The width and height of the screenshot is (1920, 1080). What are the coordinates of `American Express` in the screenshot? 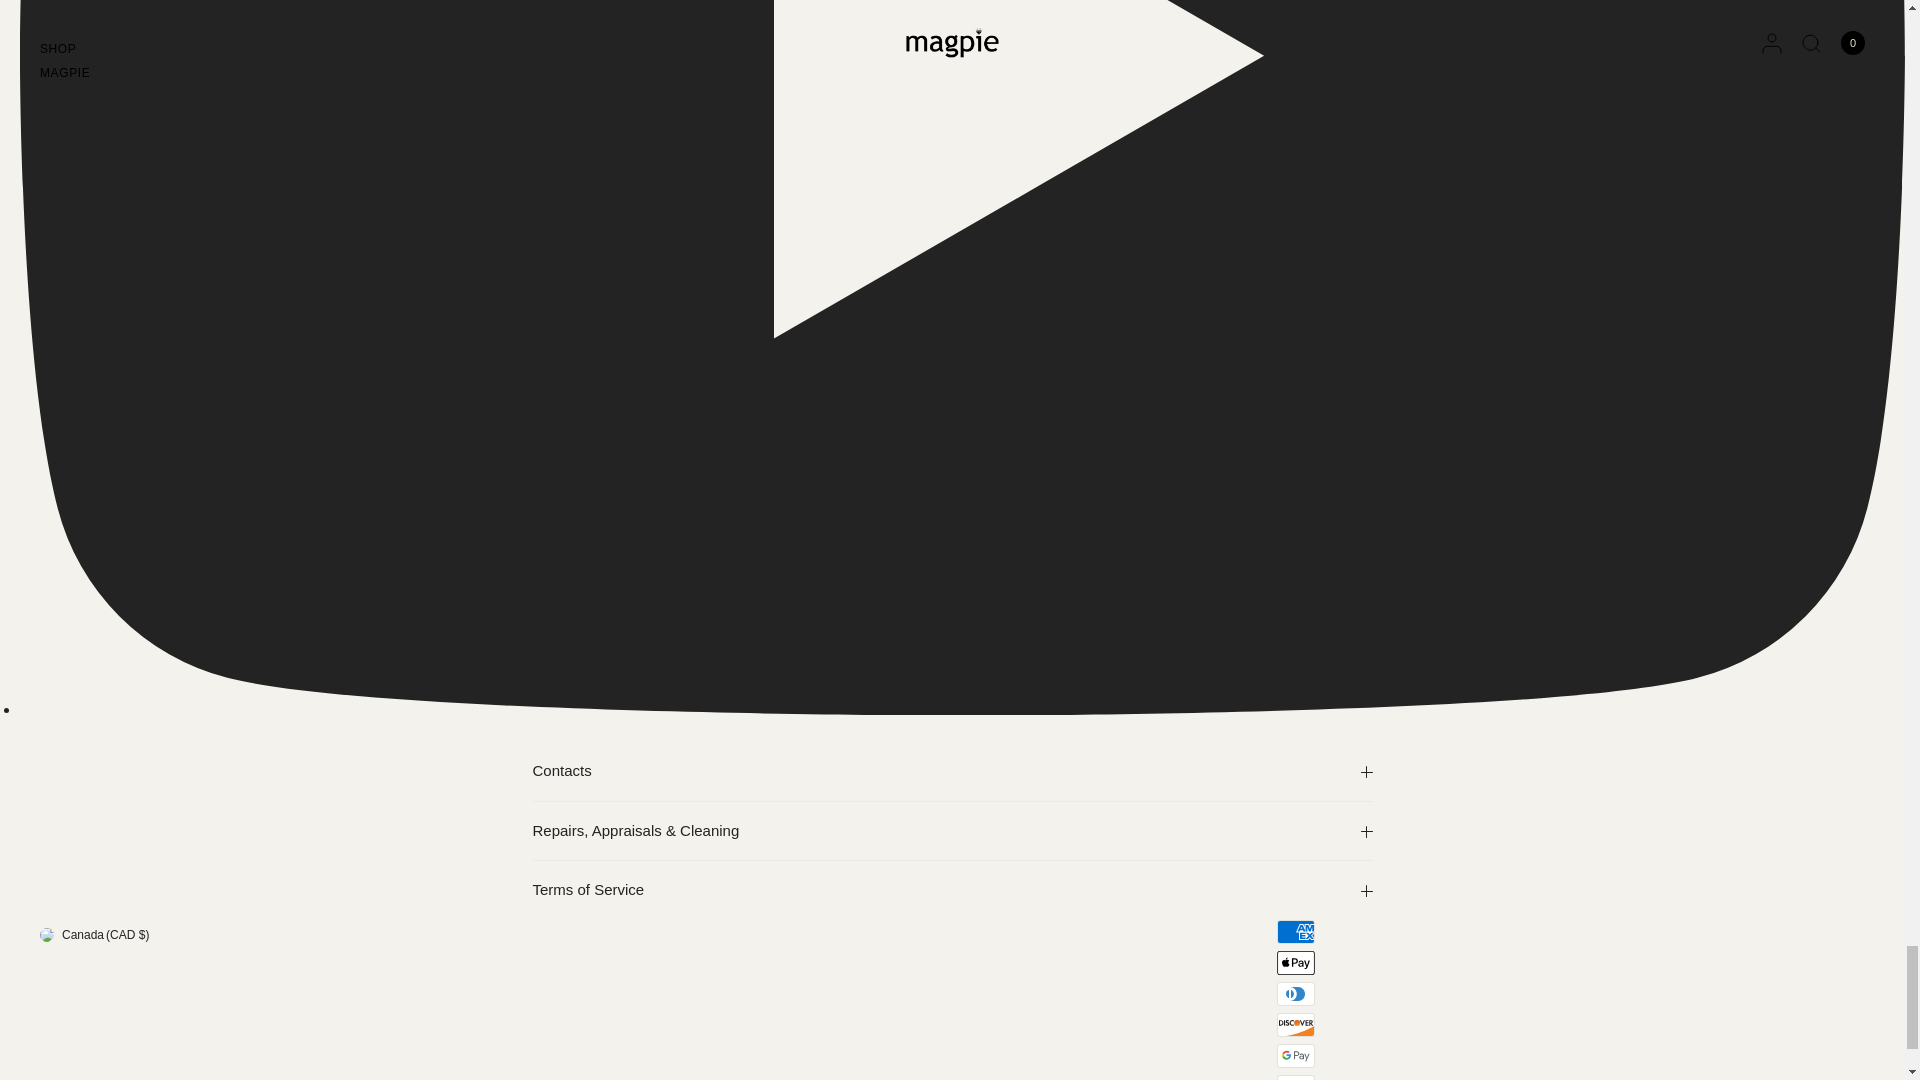 It's located at (1296, 932).